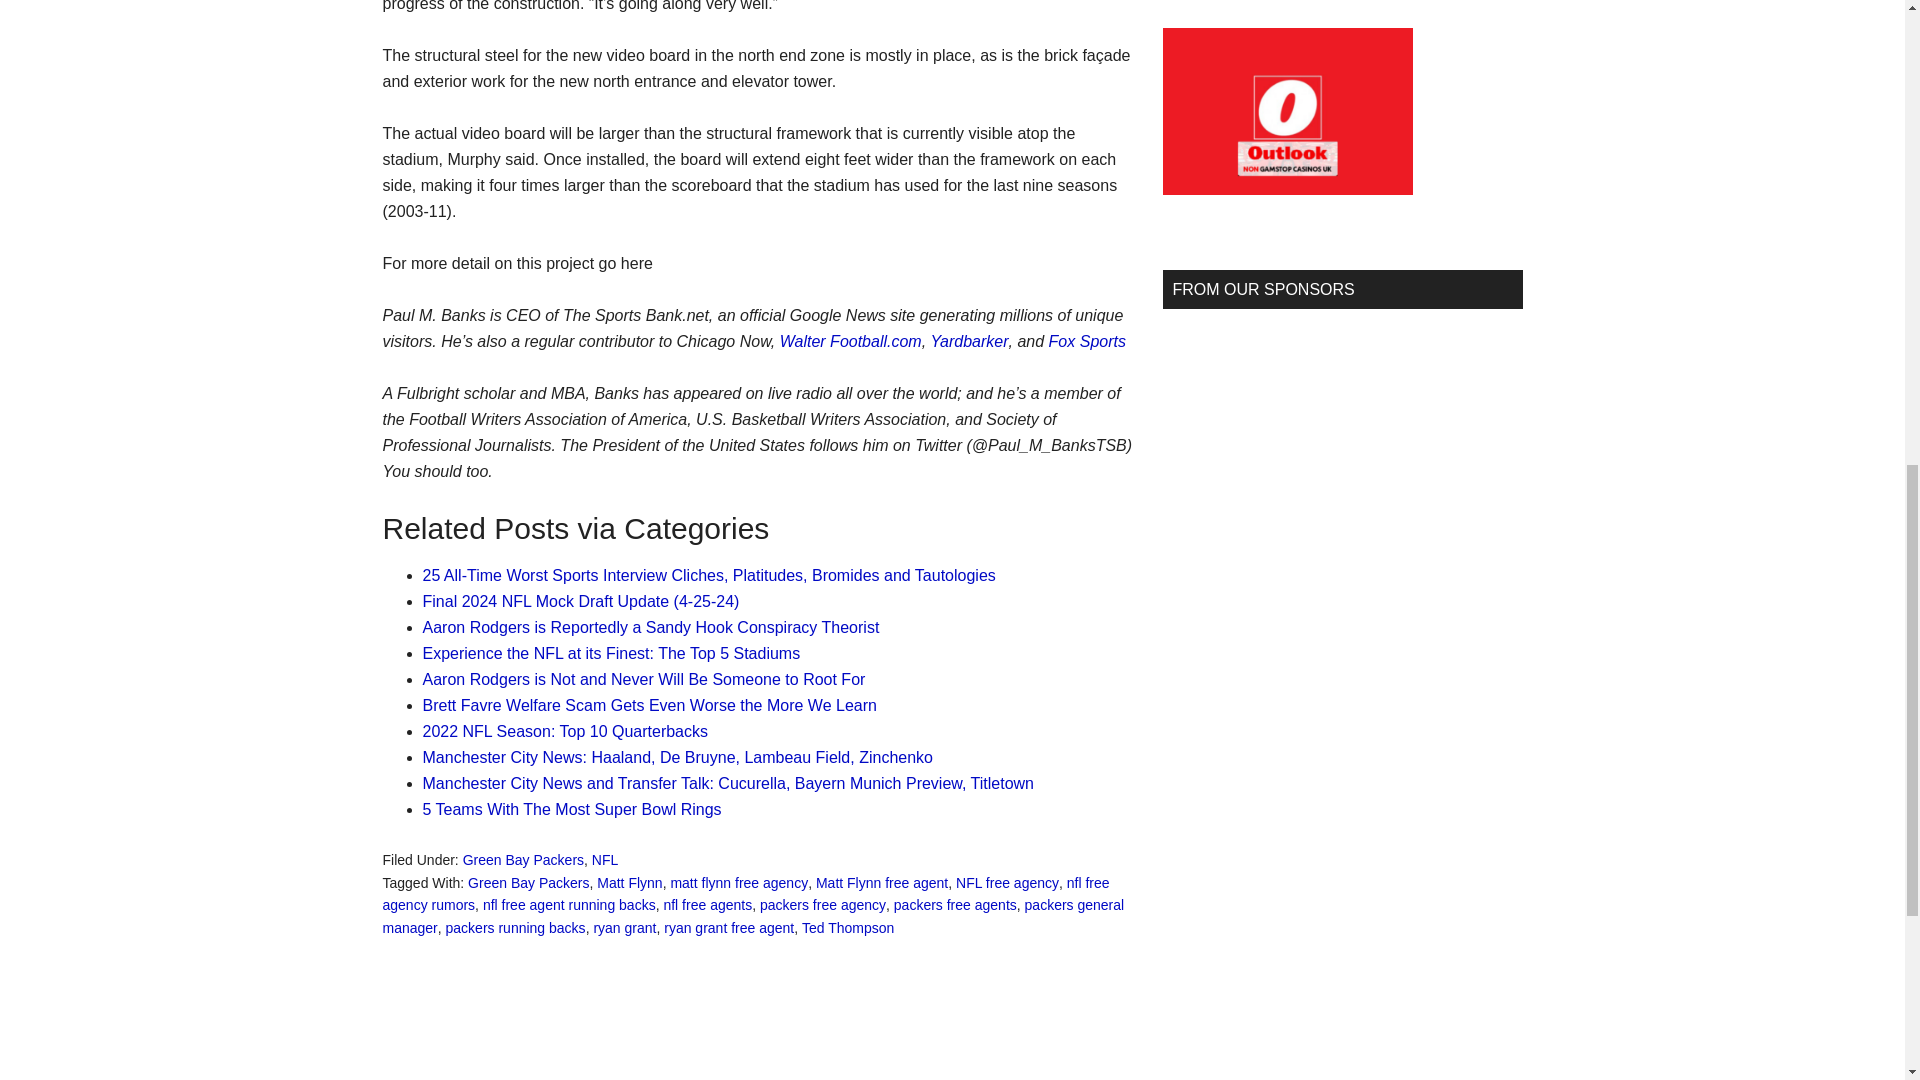 The height and width of the screenshot is (1080, 1920). What do you see at coordinates (604, 860) in the screenshot?
I see `NFL` at bounding box center [604, 860].